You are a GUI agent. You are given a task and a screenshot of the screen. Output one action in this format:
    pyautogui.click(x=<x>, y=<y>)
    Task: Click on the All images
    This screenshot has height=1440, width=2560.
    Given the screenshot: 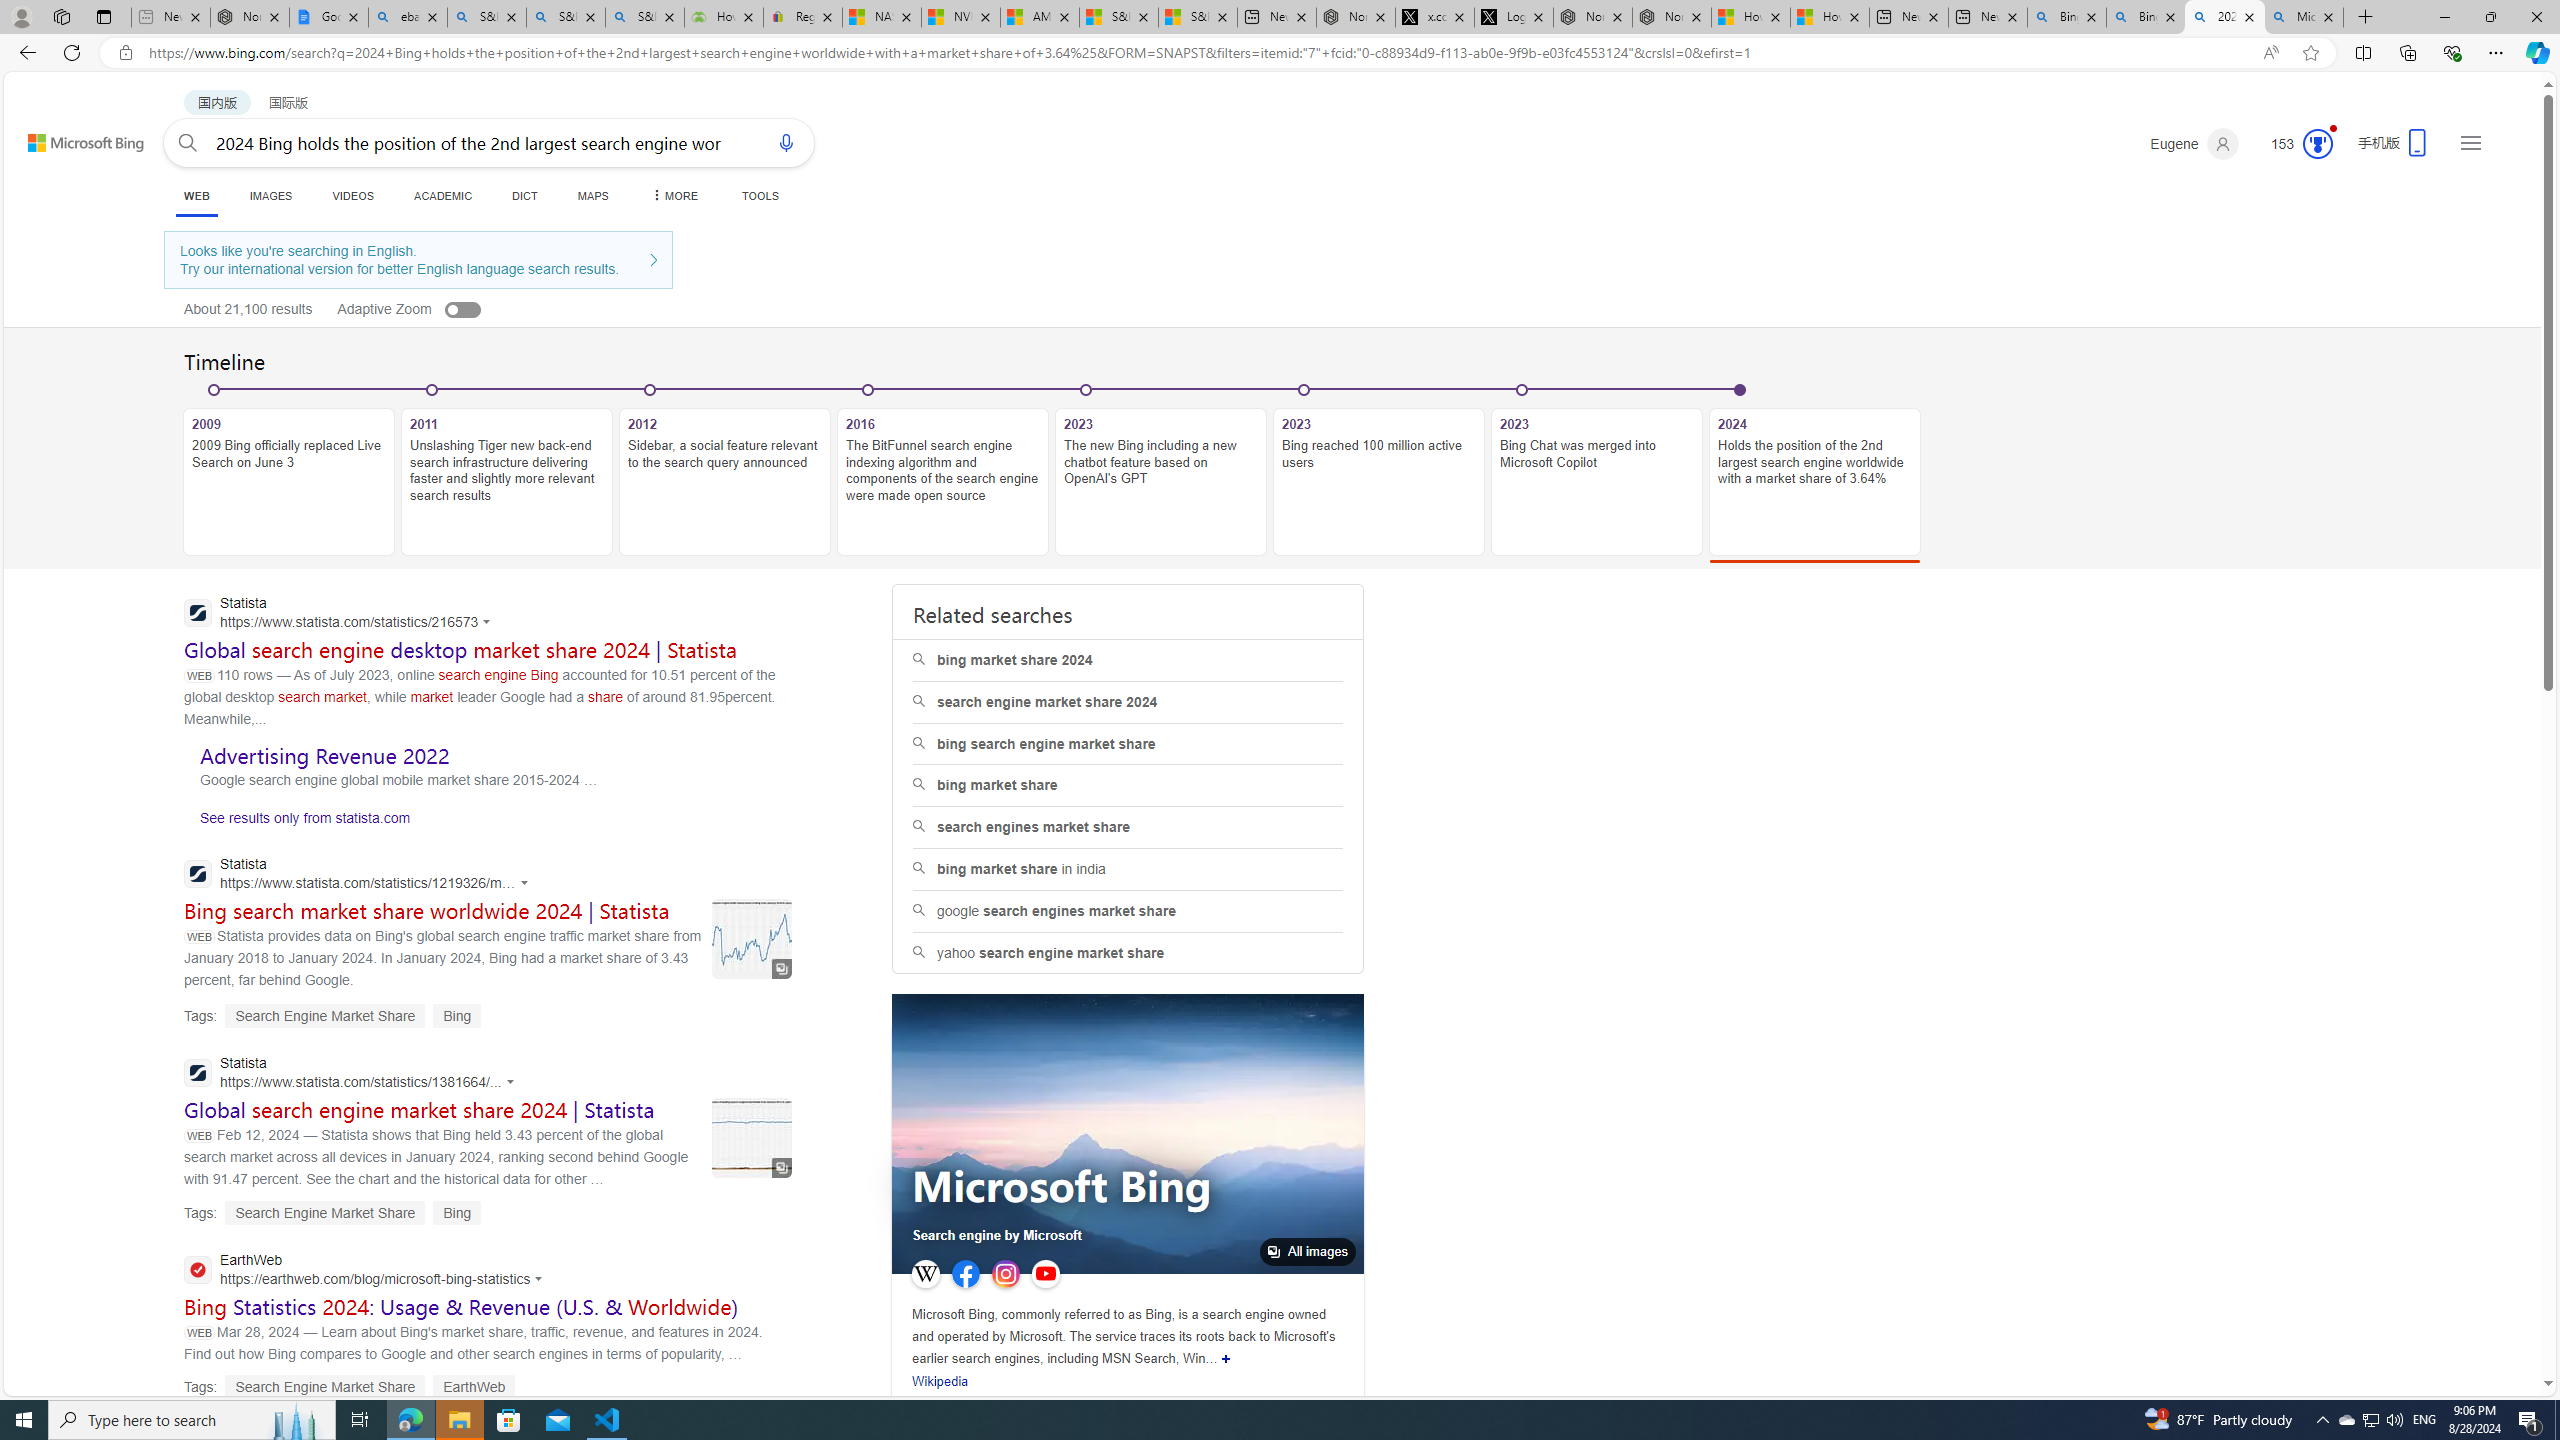 What is the action you would take?
    pyautogui.click(x=1308, y=1252)
    